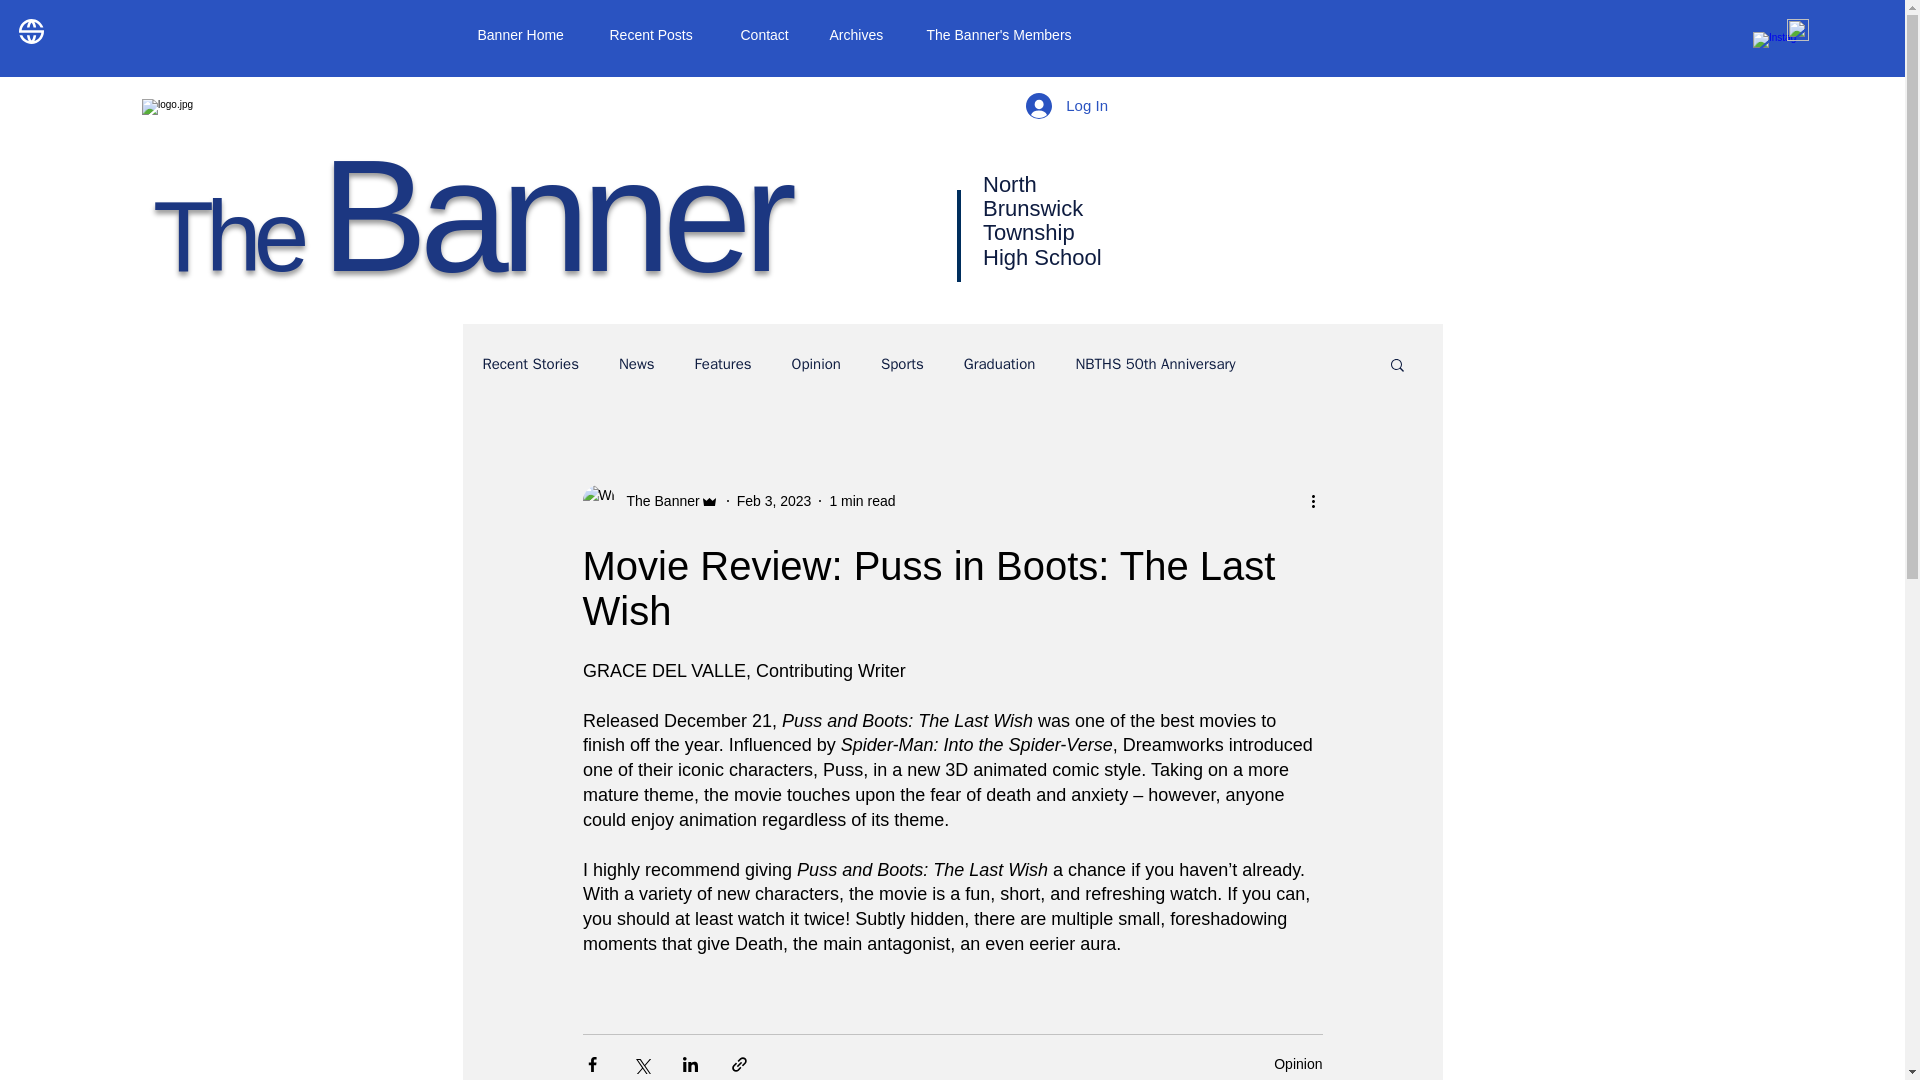 The image size is (1920, 1080). Describe the element at coordinates (636, 363) in the screenshot. I see `News` at that location.